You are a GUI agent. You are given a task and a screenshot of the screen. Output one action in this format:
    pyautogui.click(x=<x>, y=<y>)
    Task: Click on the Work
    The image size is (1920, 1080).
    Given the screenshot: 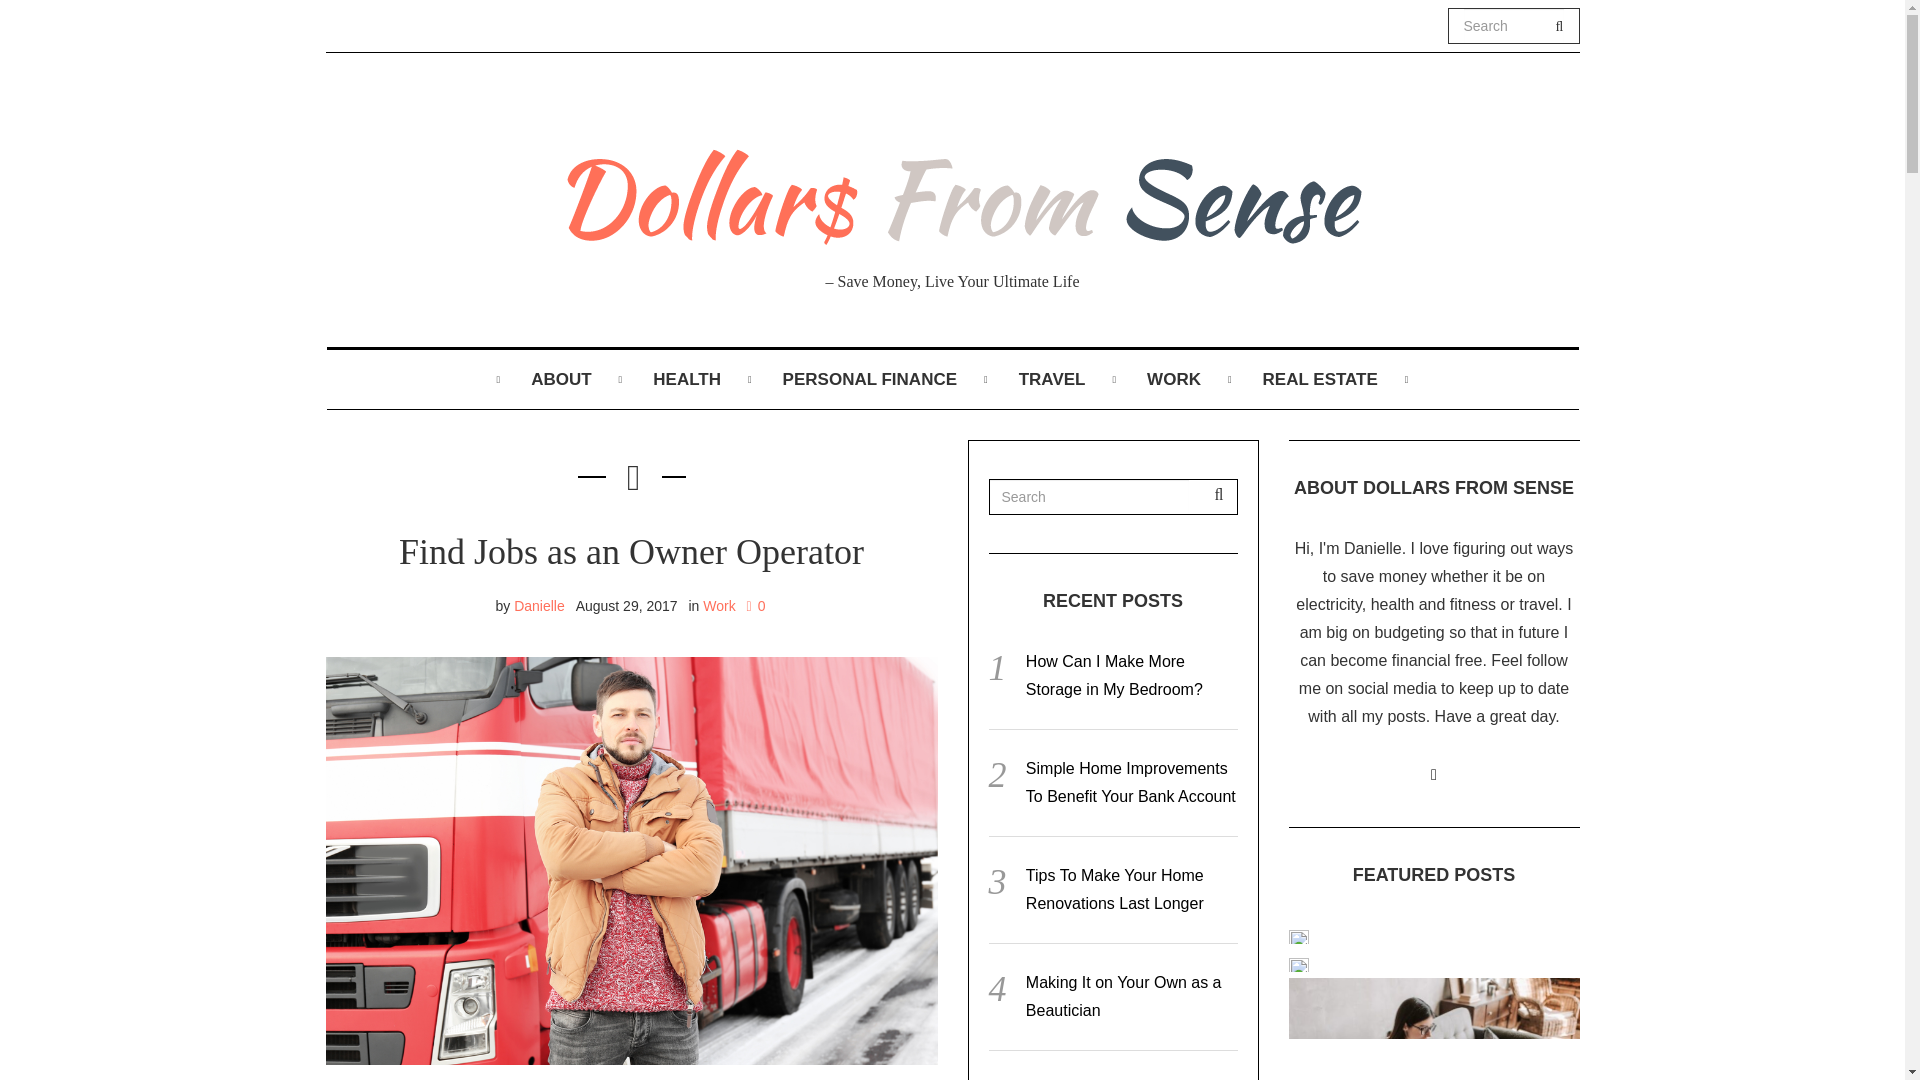 What is the action you would take?
    pyautogui.click(x=718, y=606)
    